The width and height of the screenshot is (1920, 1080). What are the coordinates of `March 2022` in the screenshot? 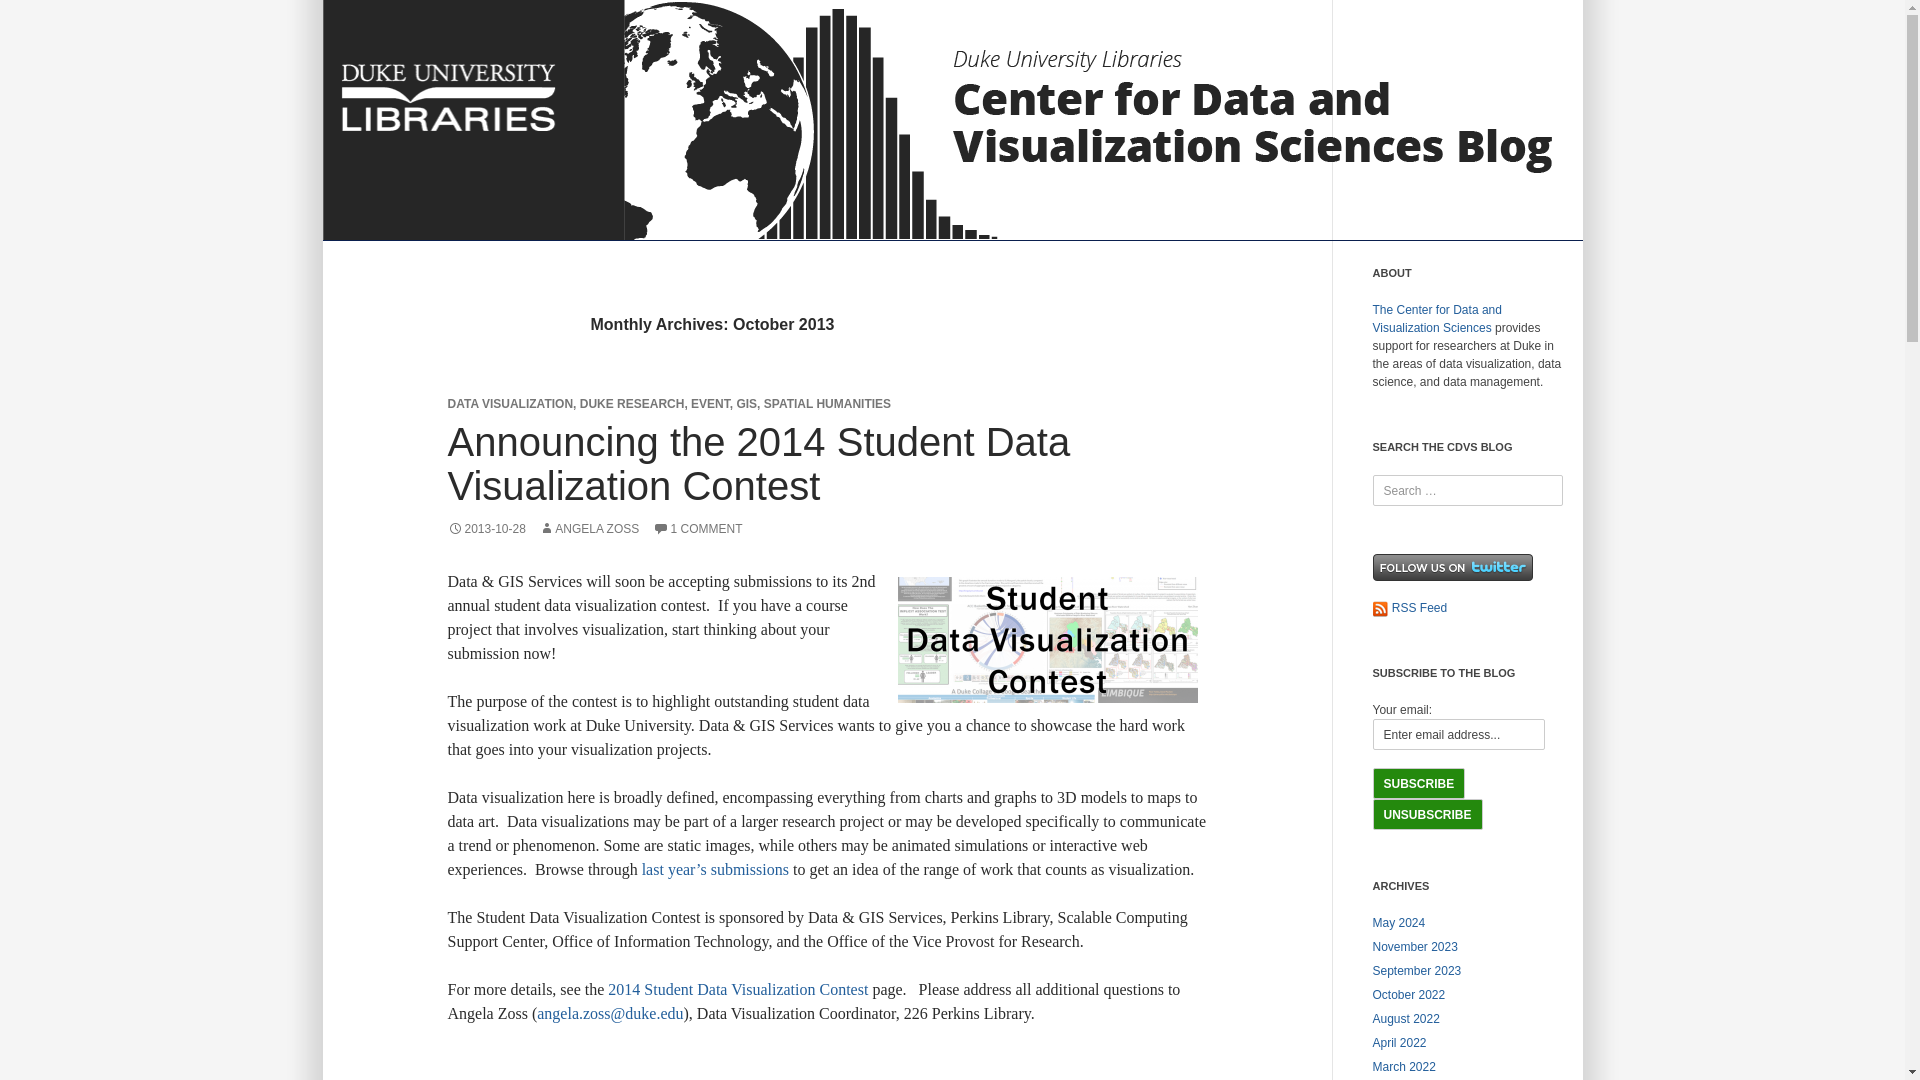 It's located at (1403, 1066).